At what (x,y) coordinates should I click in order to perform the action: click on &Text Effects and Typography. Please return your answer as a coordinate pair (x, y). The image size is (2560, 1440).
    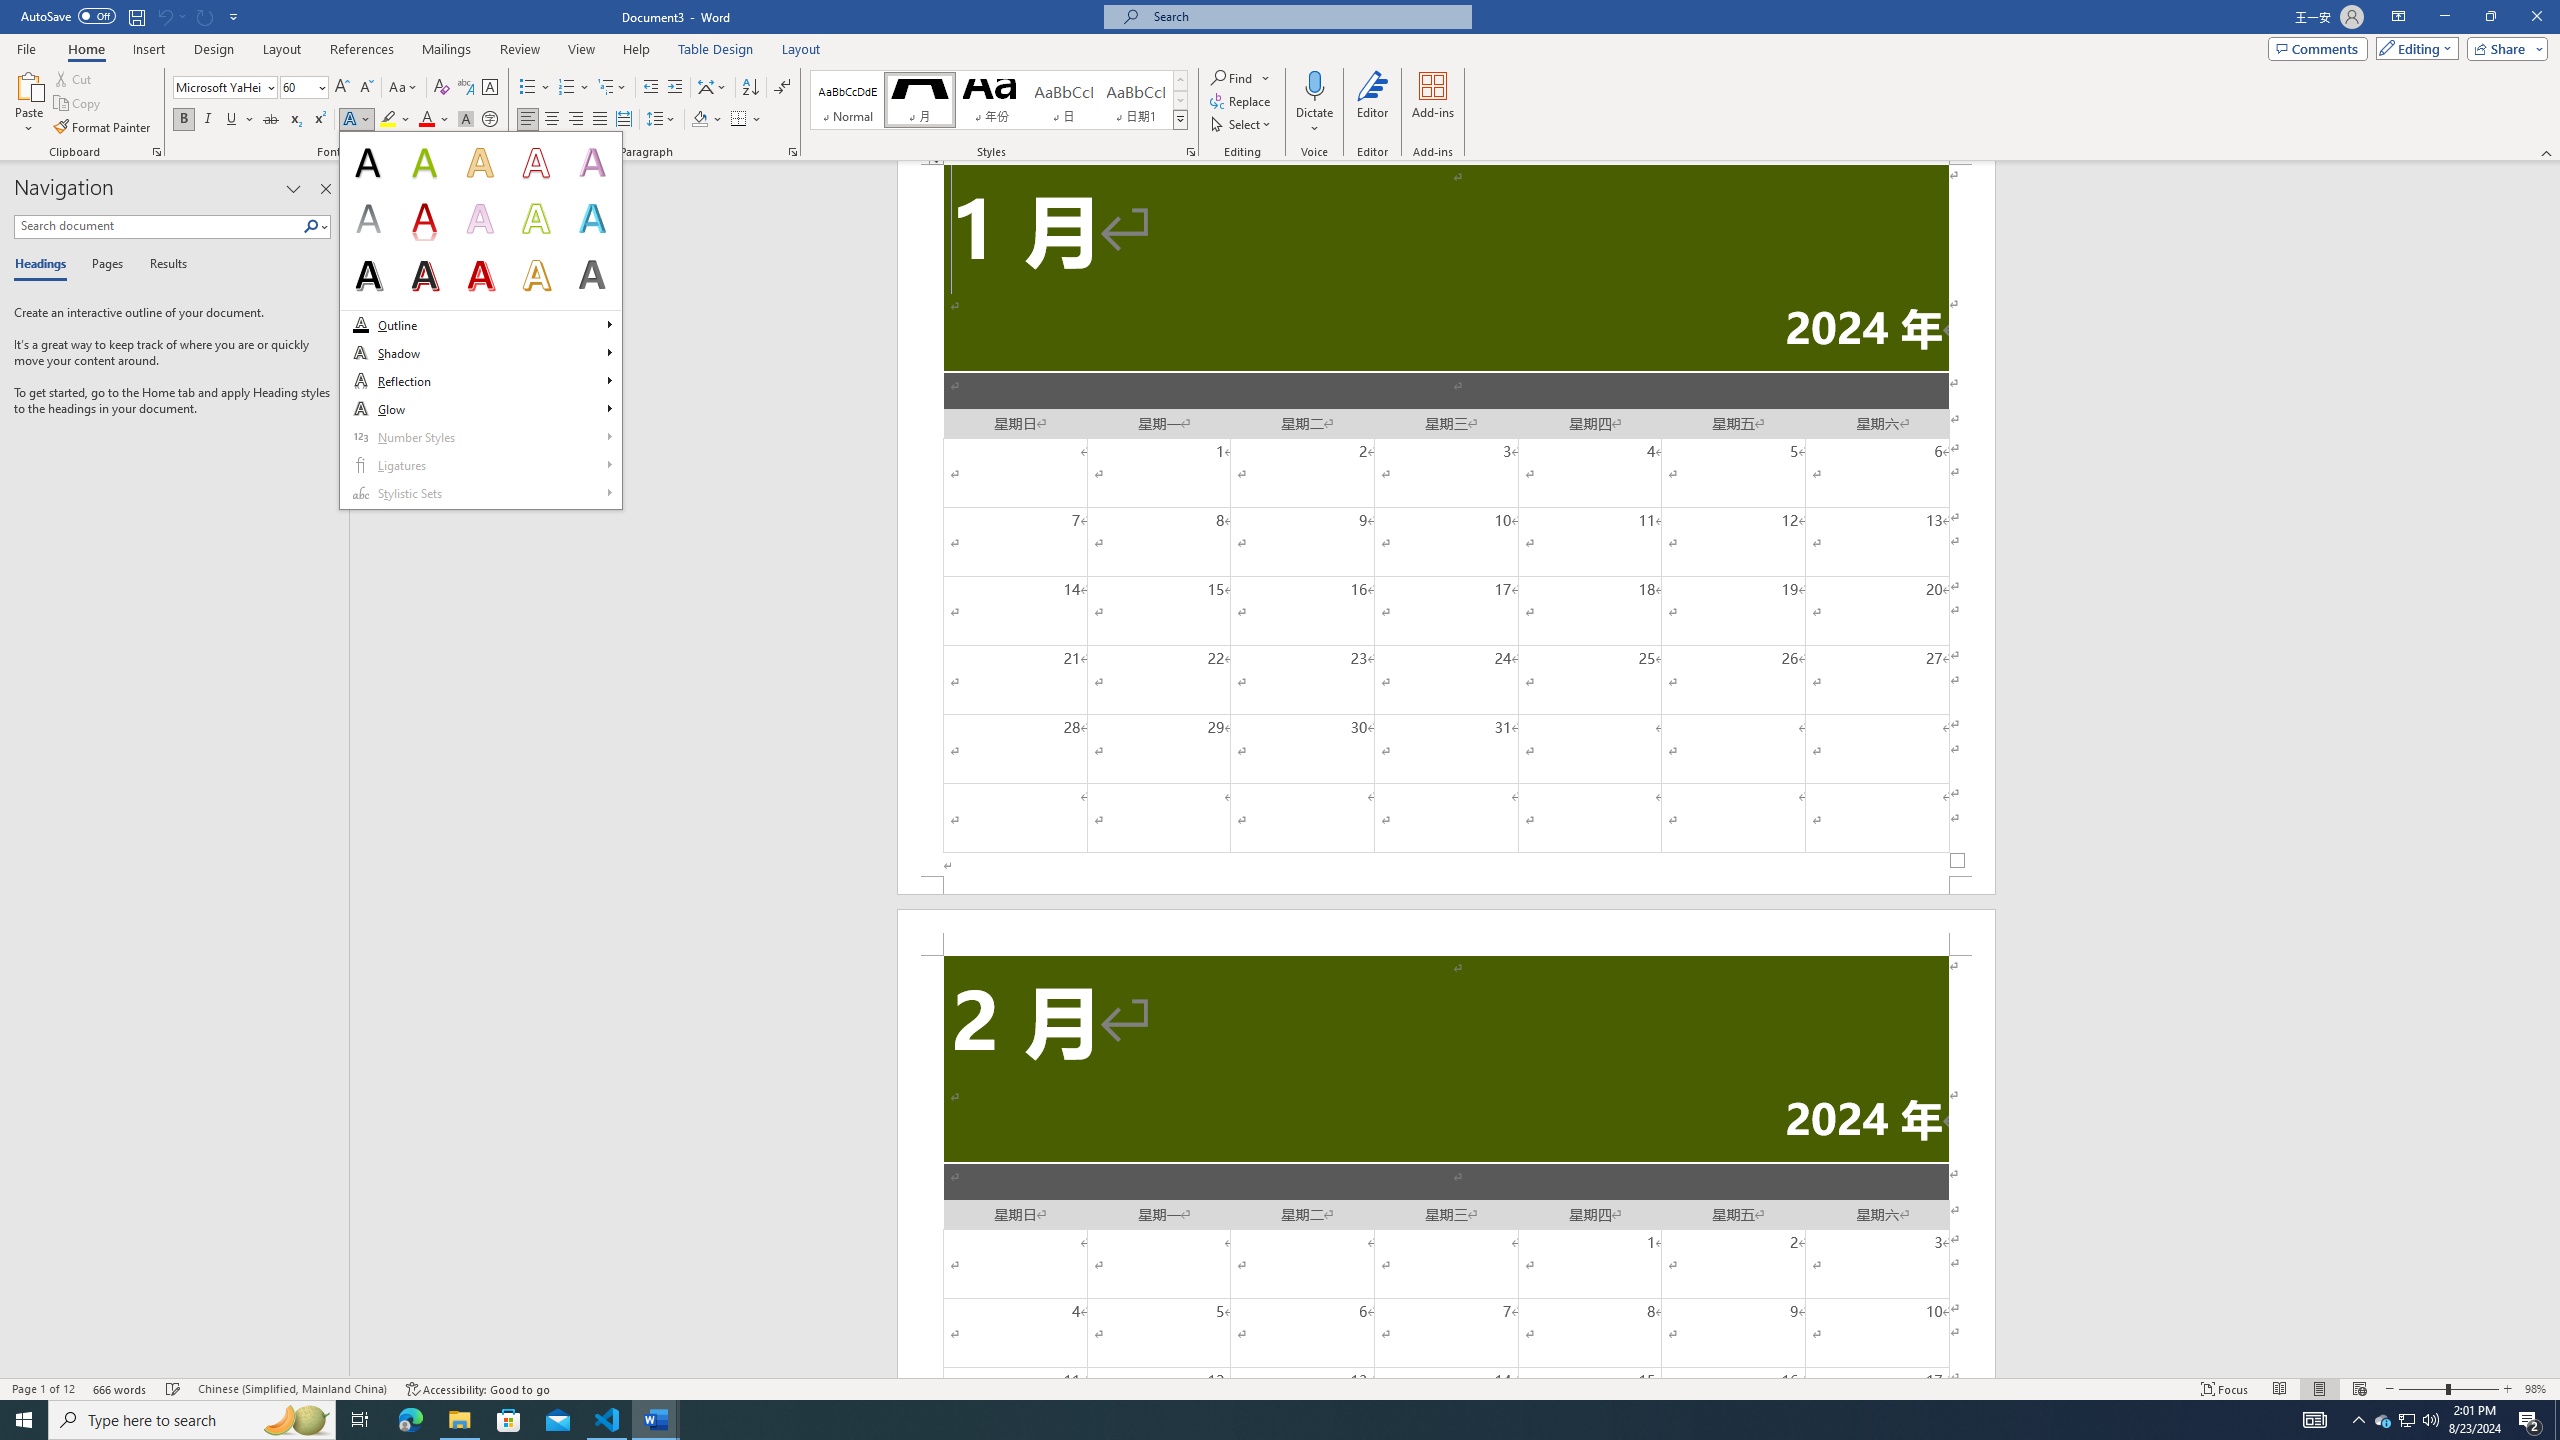
    Looking at the image, I should click on (480, 320).